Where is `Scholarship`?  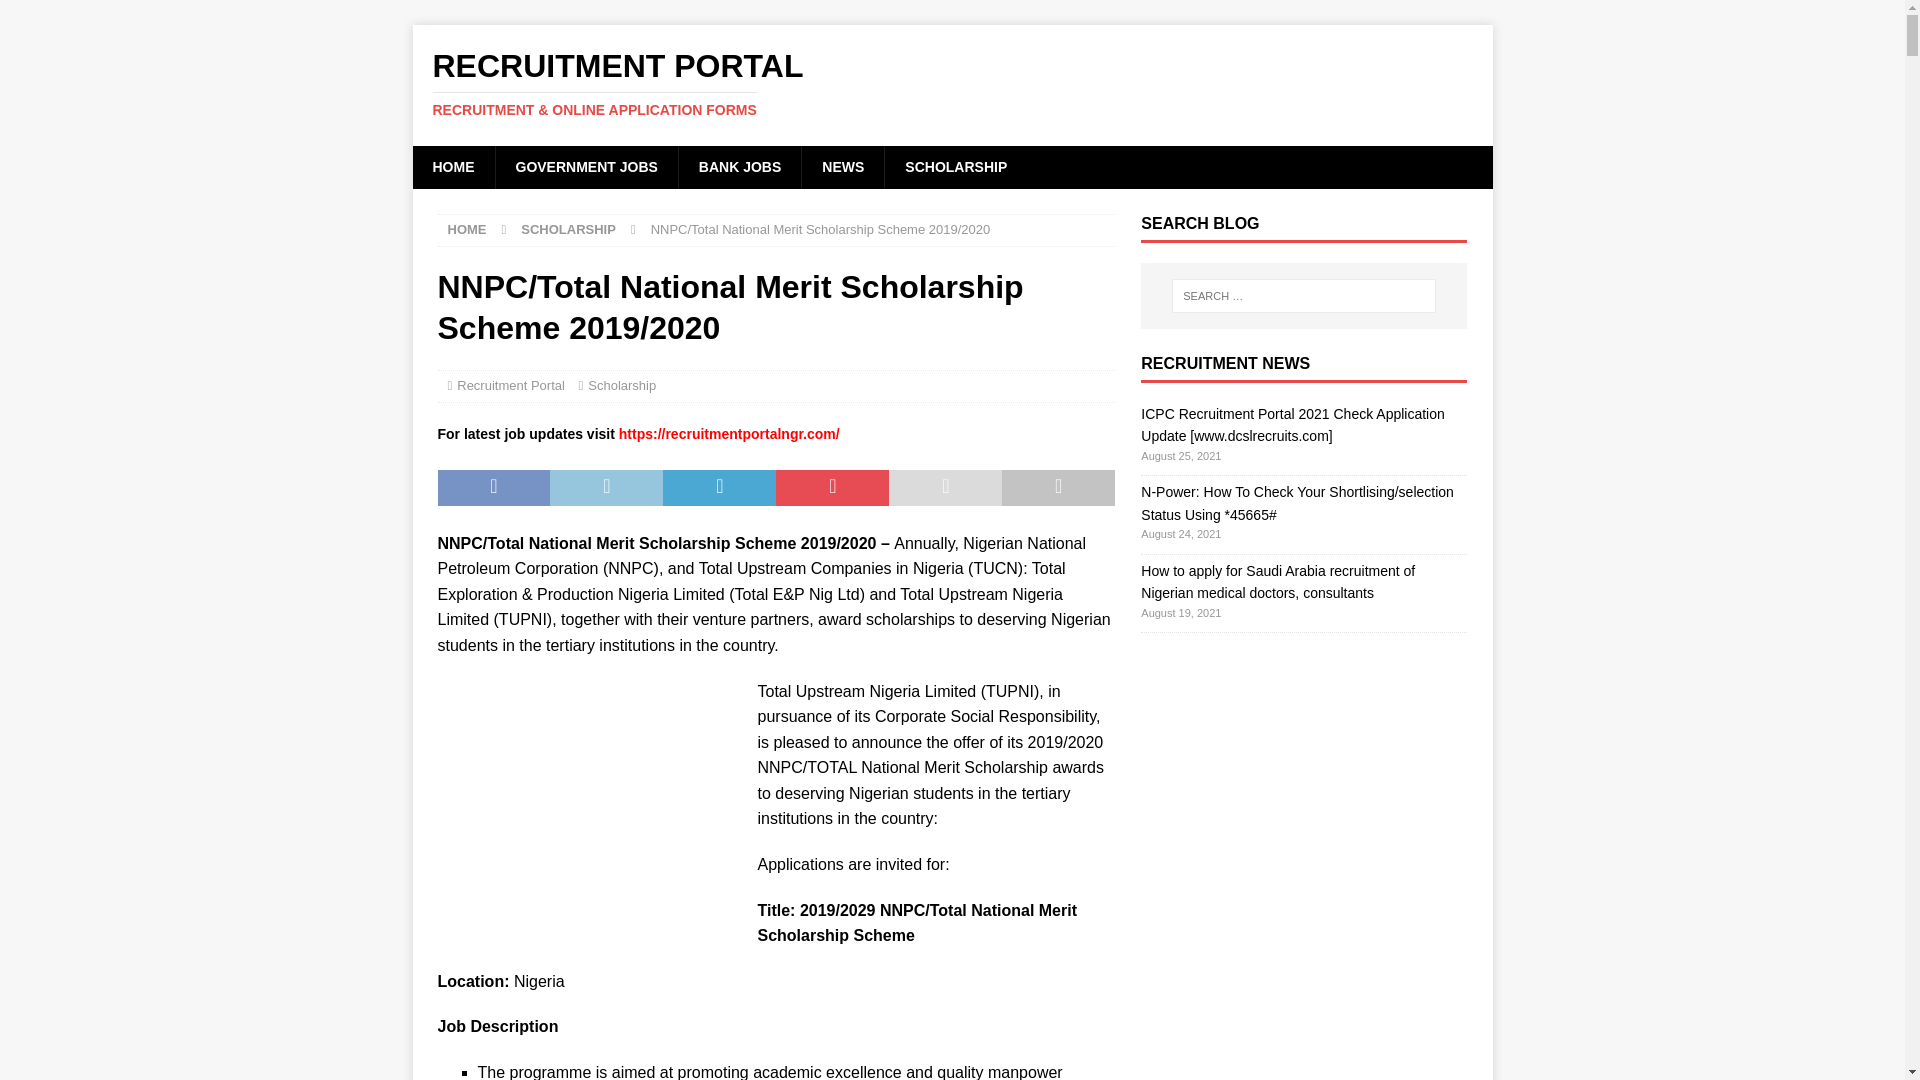
Scholarship is located at coordinates (622, 386).